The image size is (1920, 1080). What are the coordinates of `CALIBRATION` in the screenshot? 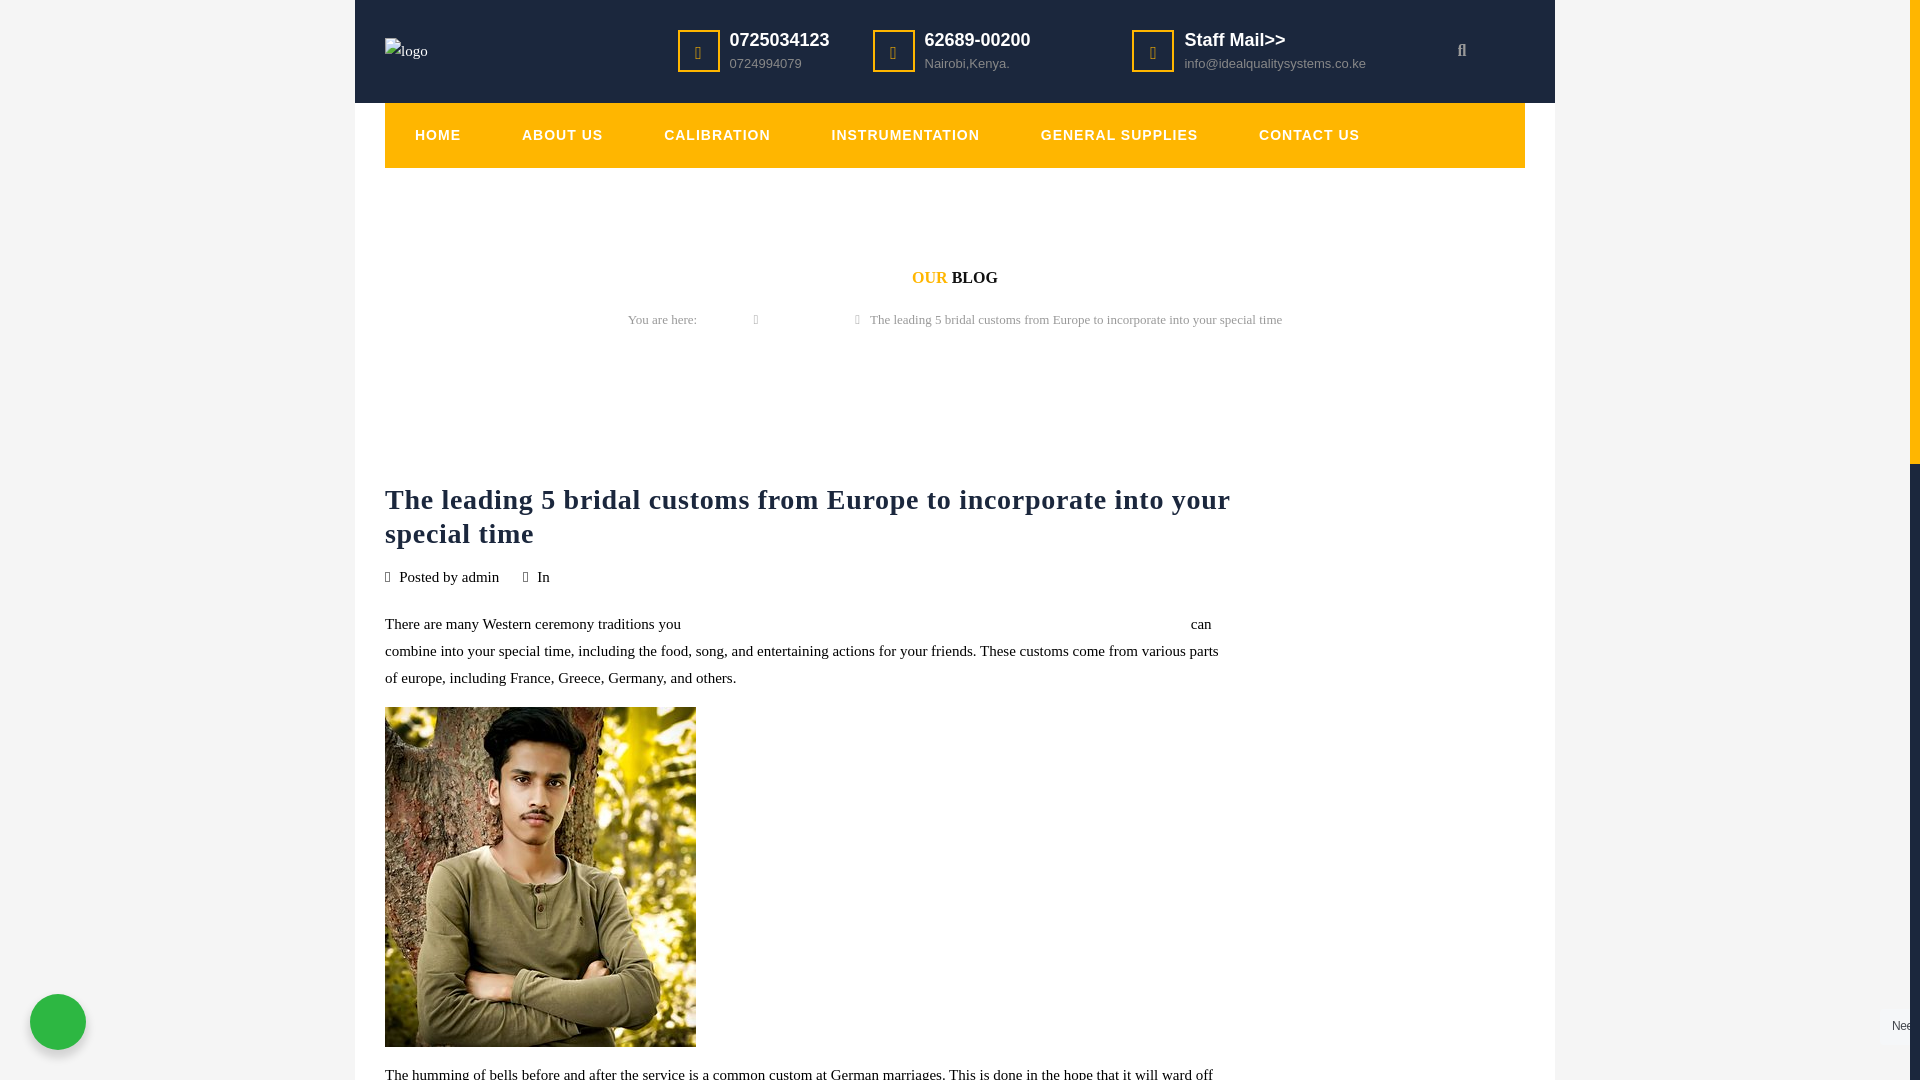 It's located at (716, 135).